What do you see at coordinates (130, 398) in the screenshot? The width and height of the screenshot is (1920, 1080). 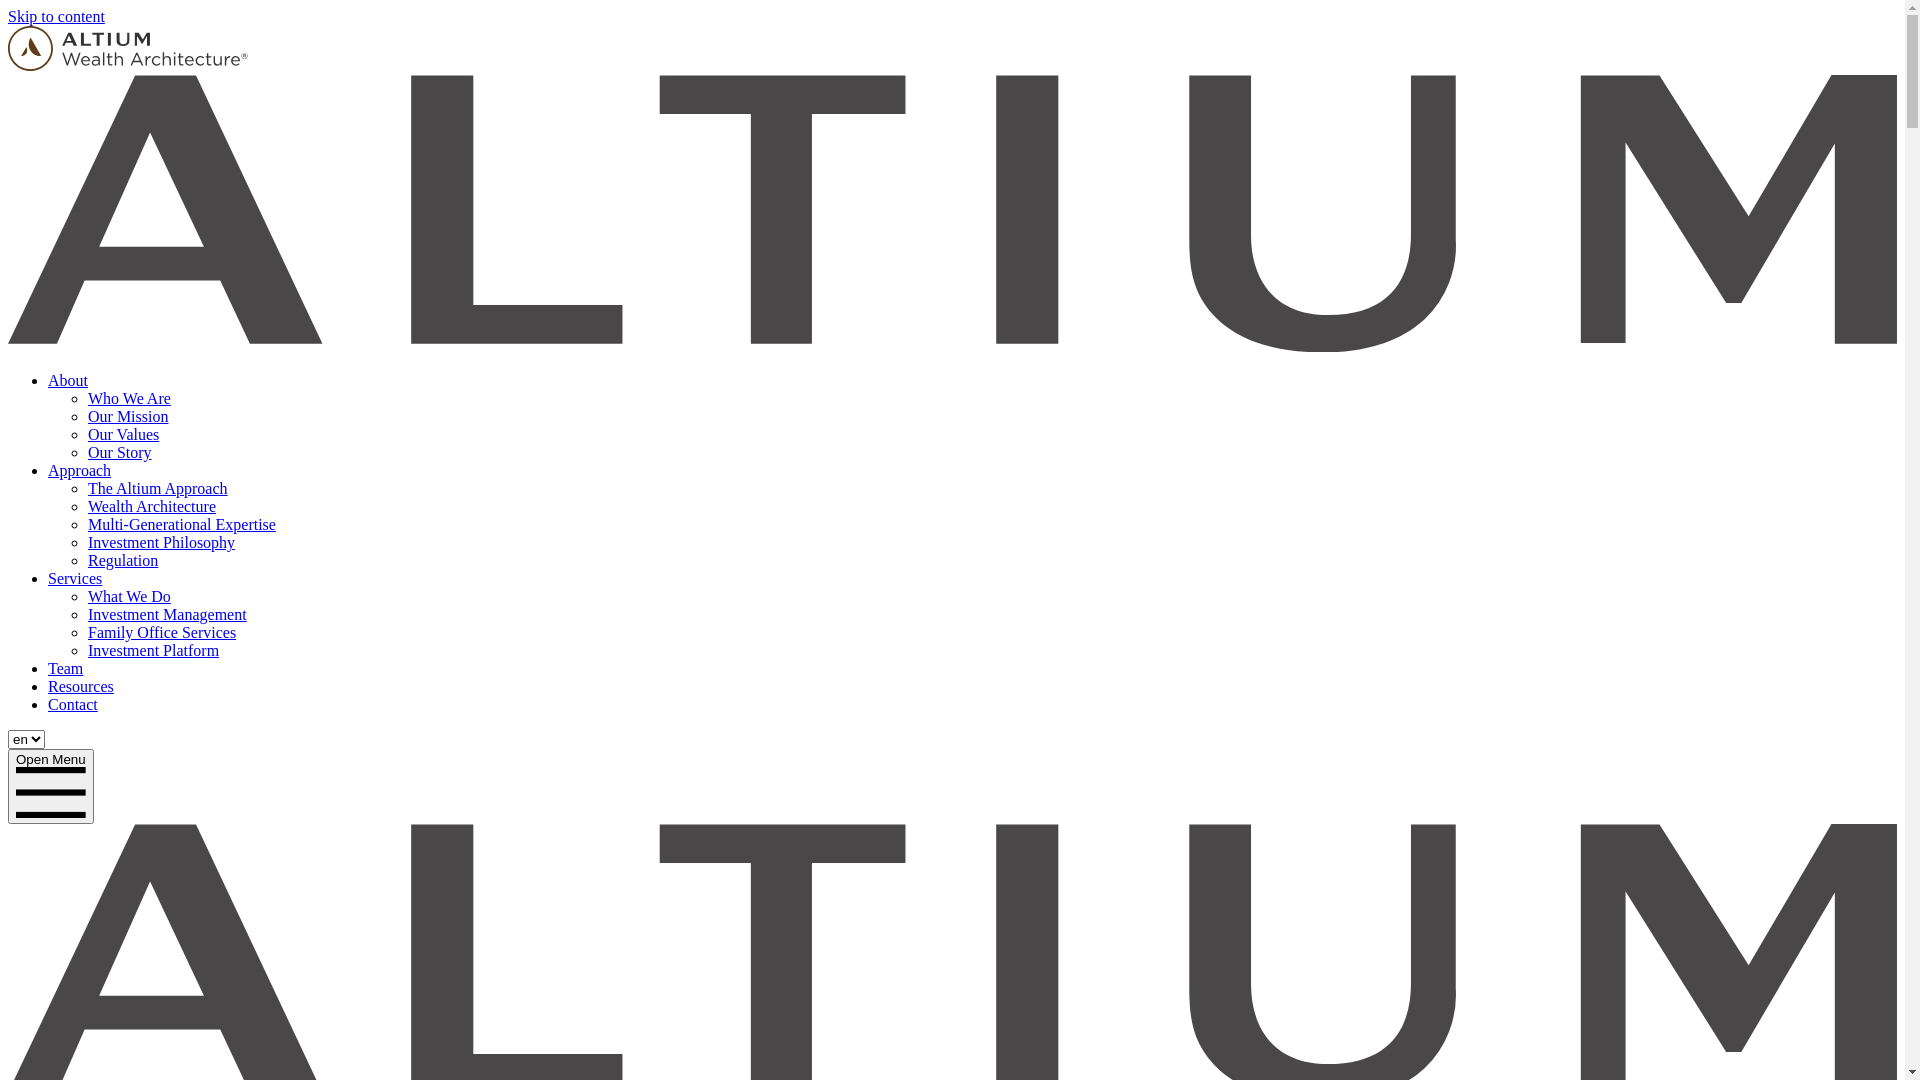 I see `Who We Are` at bounding box center [130, 398].